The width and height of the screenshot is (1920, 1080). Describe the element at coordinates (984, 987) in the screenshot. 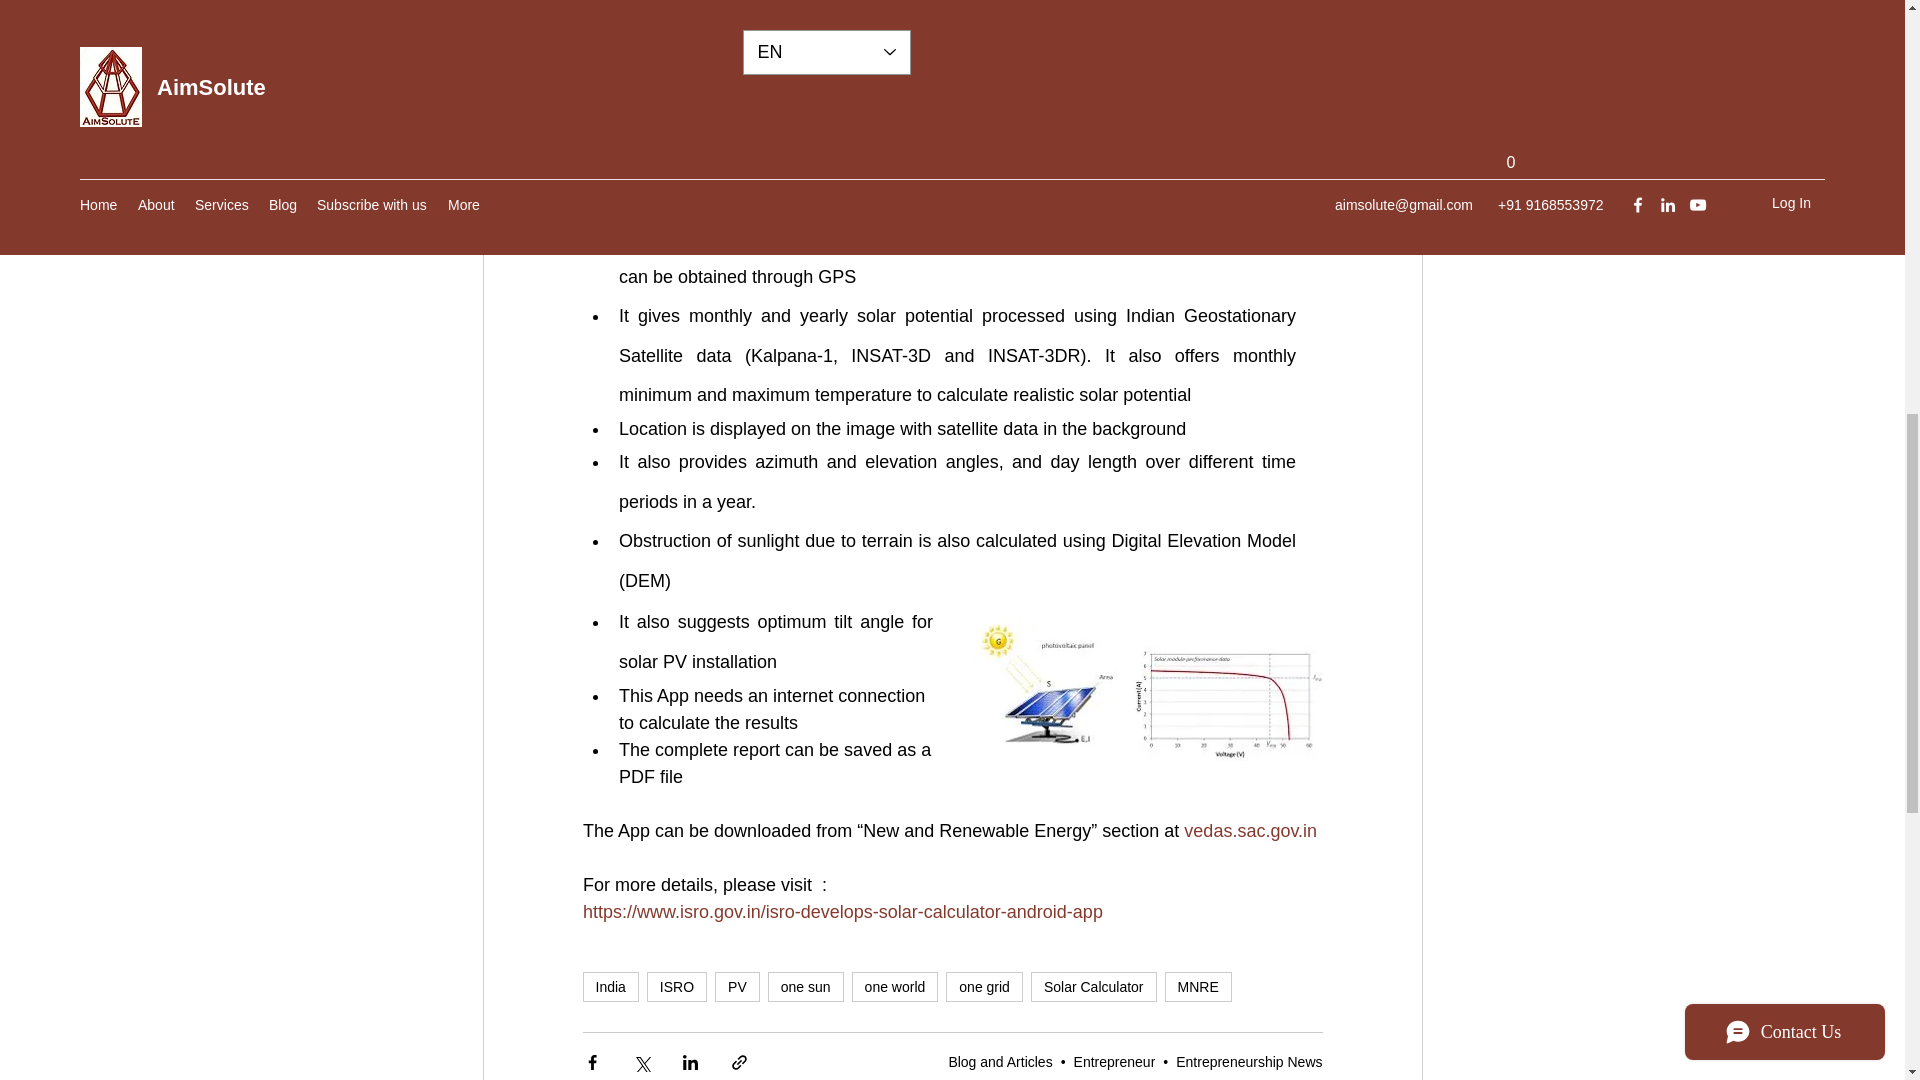

I see `one grid` at that location.